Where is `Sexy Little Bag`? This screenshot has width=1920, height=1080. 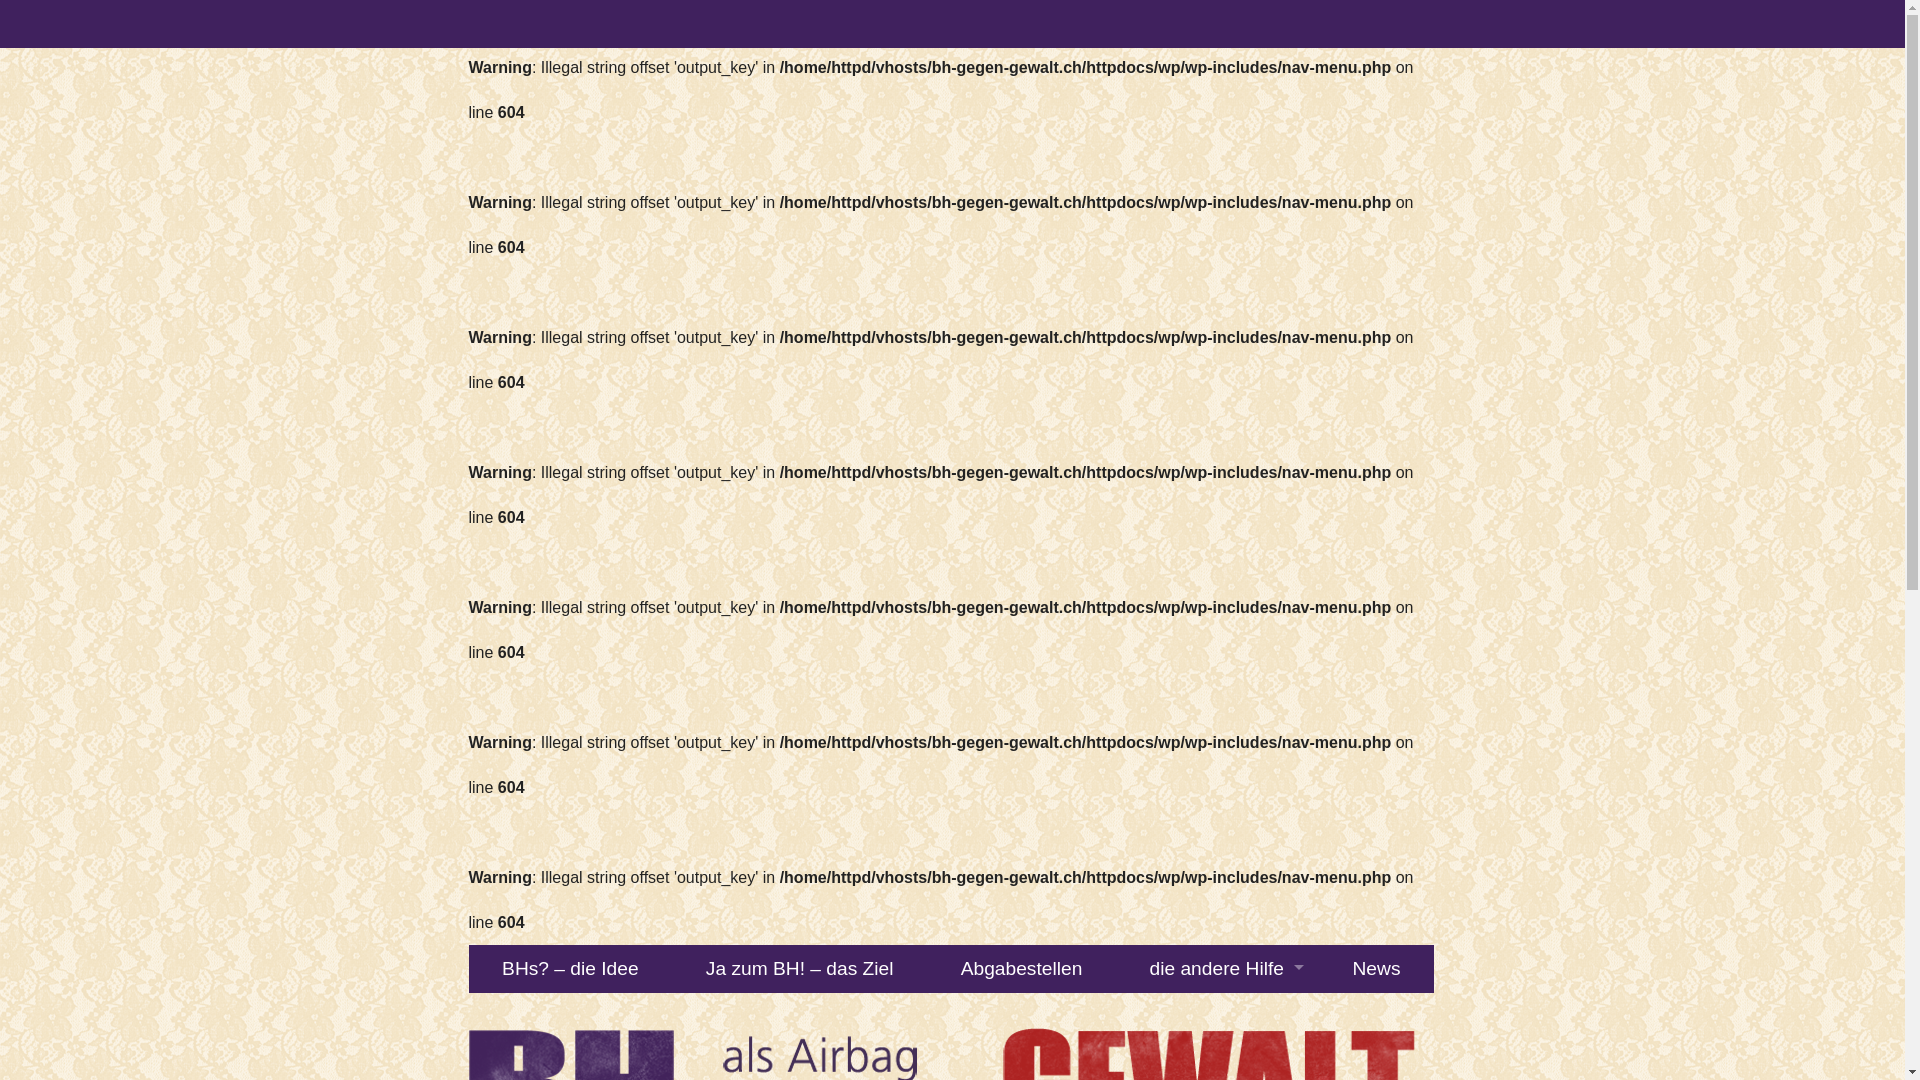
Sexy Little Bag is located at coordinates (1218, 1017).